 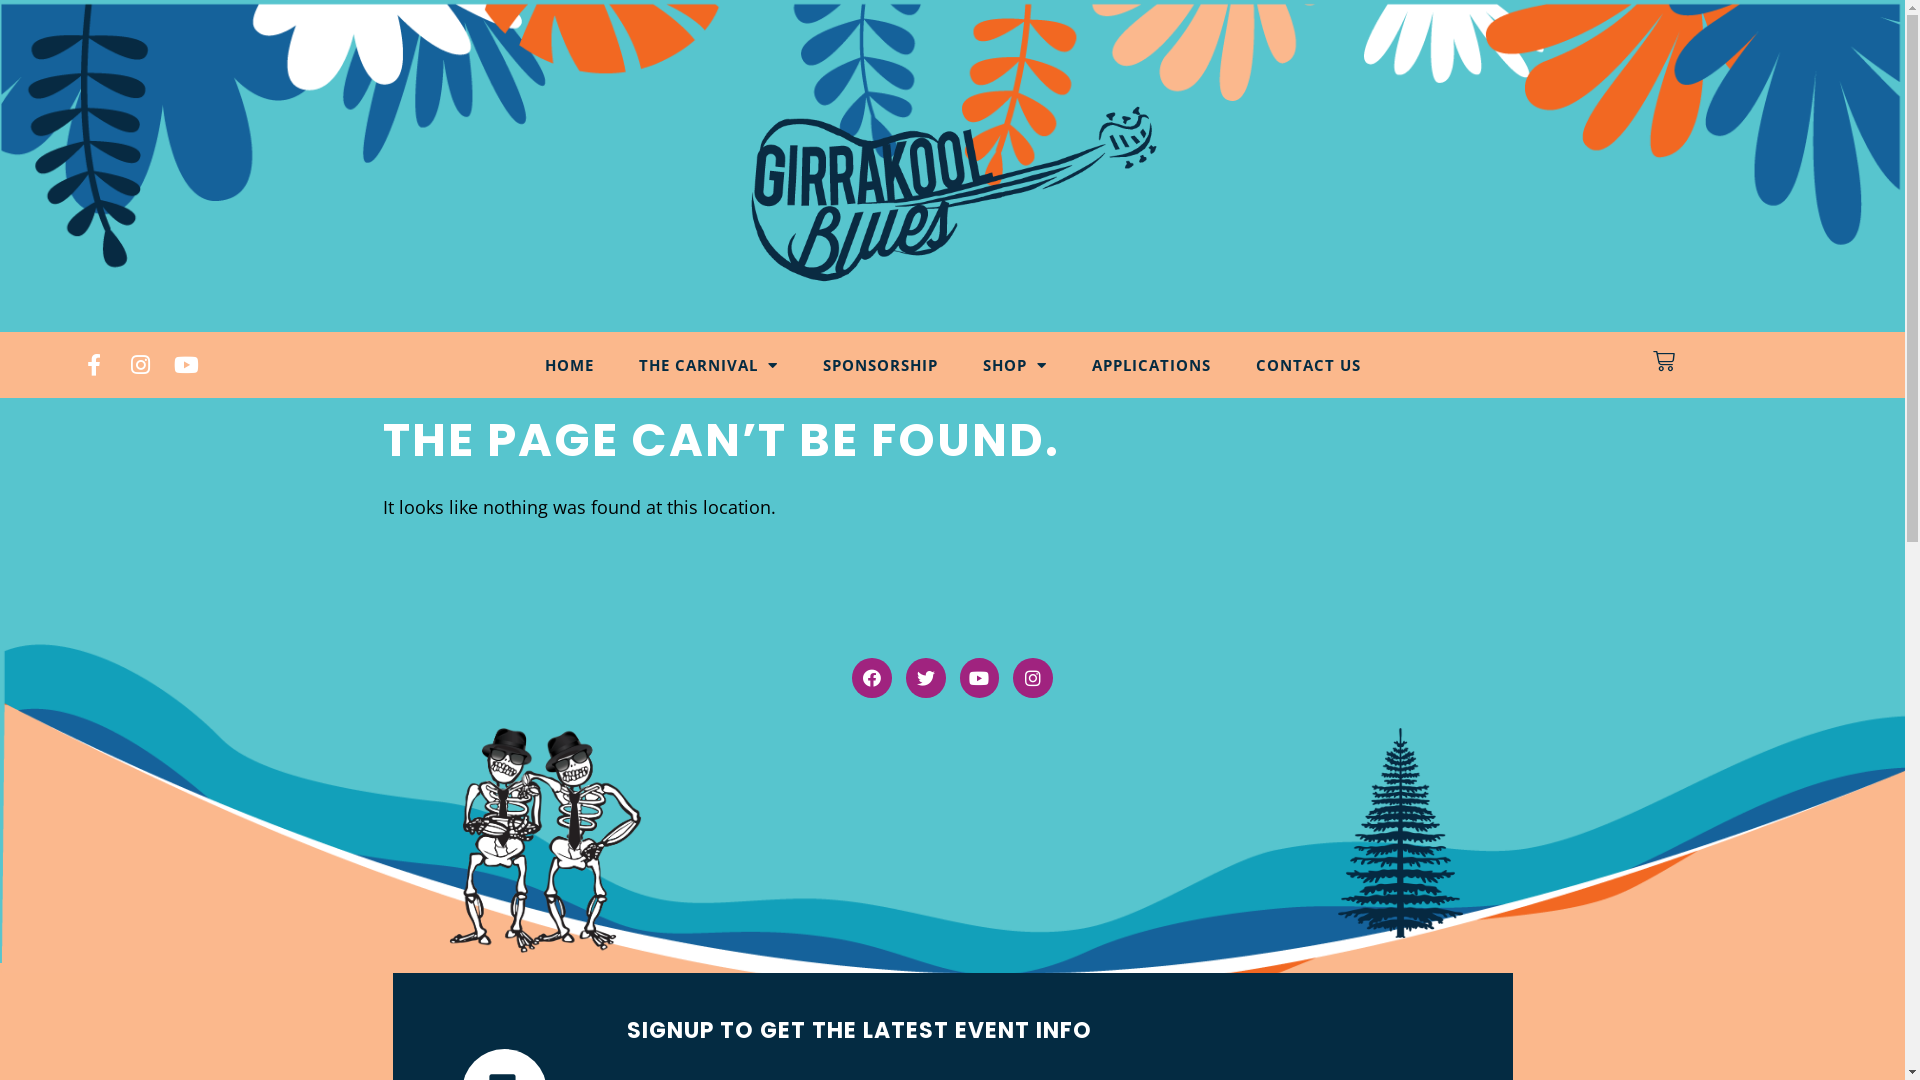 What do you see at coordinates (708, 365) in the screenshot?
I see `THE CARNIVAL` at bounding box center [708, 365].